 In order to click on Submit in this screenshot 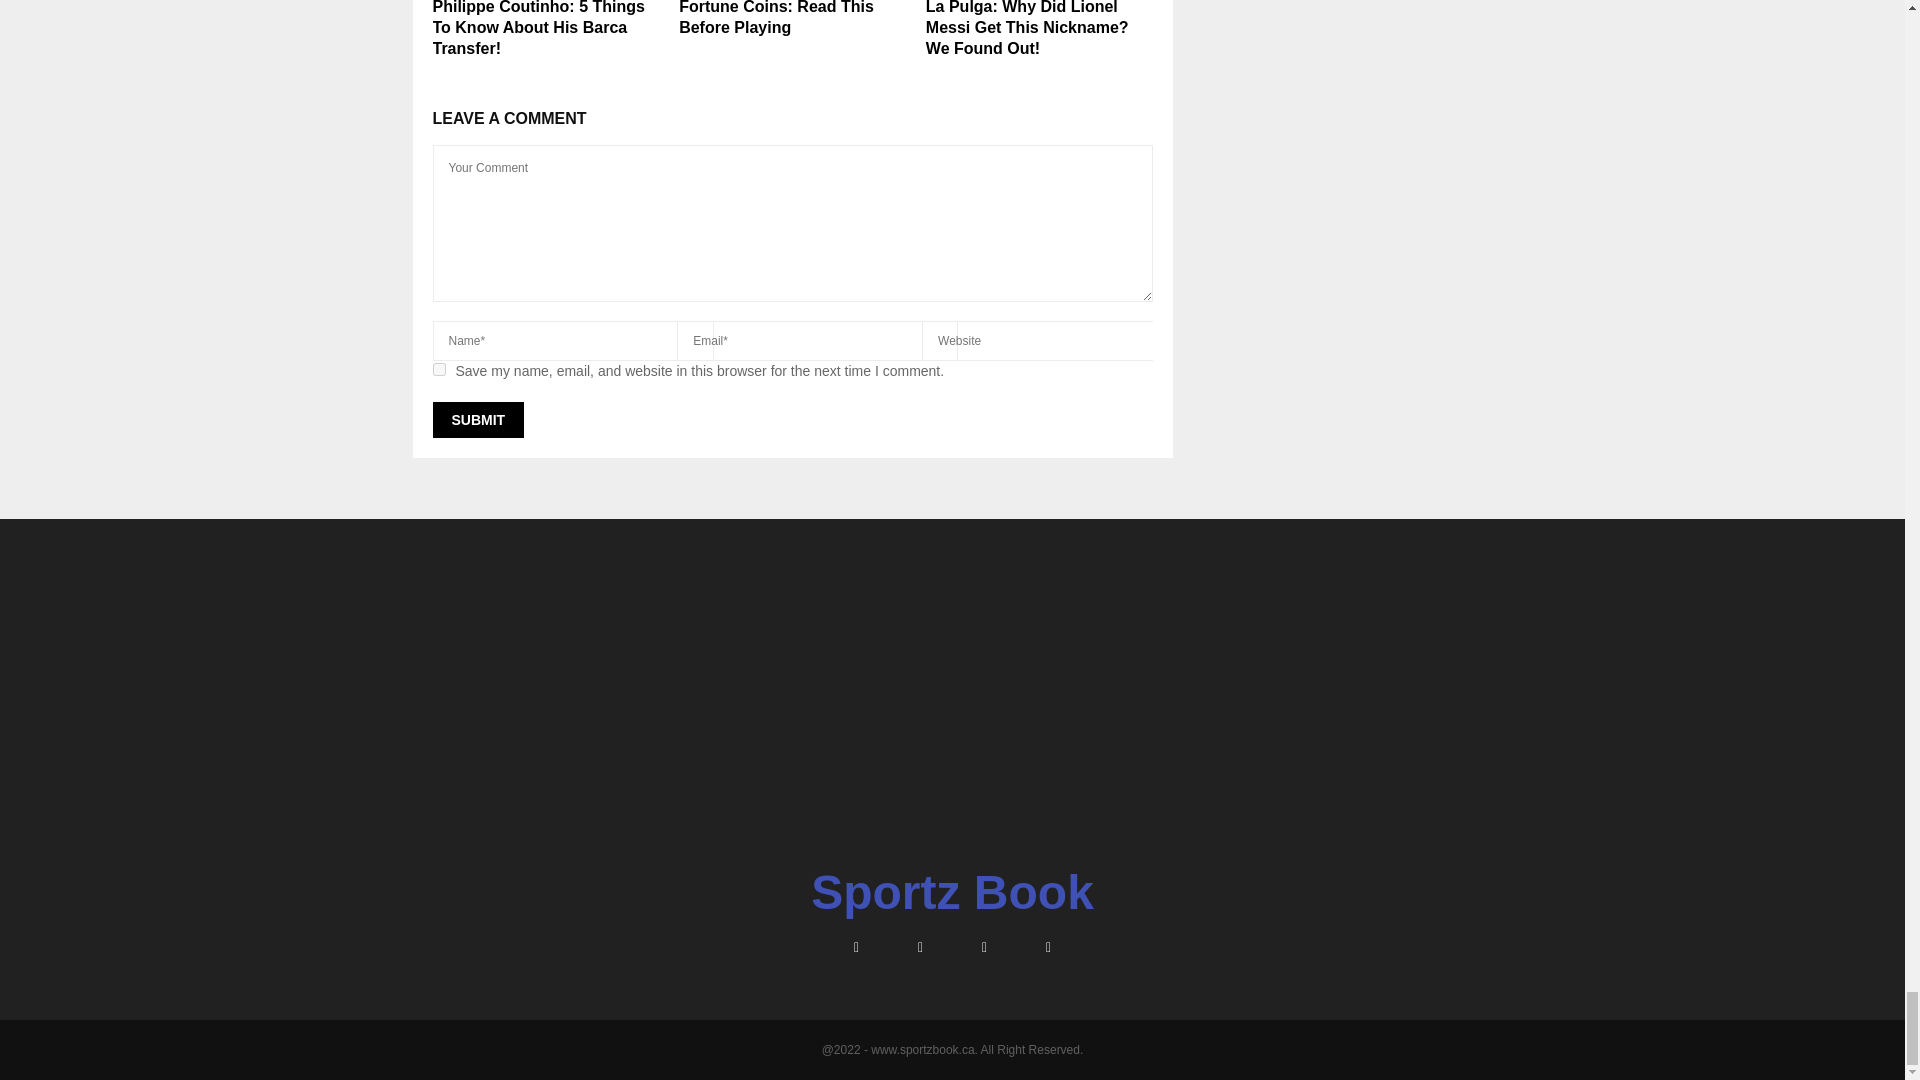, I will do `click(478, 420)`.